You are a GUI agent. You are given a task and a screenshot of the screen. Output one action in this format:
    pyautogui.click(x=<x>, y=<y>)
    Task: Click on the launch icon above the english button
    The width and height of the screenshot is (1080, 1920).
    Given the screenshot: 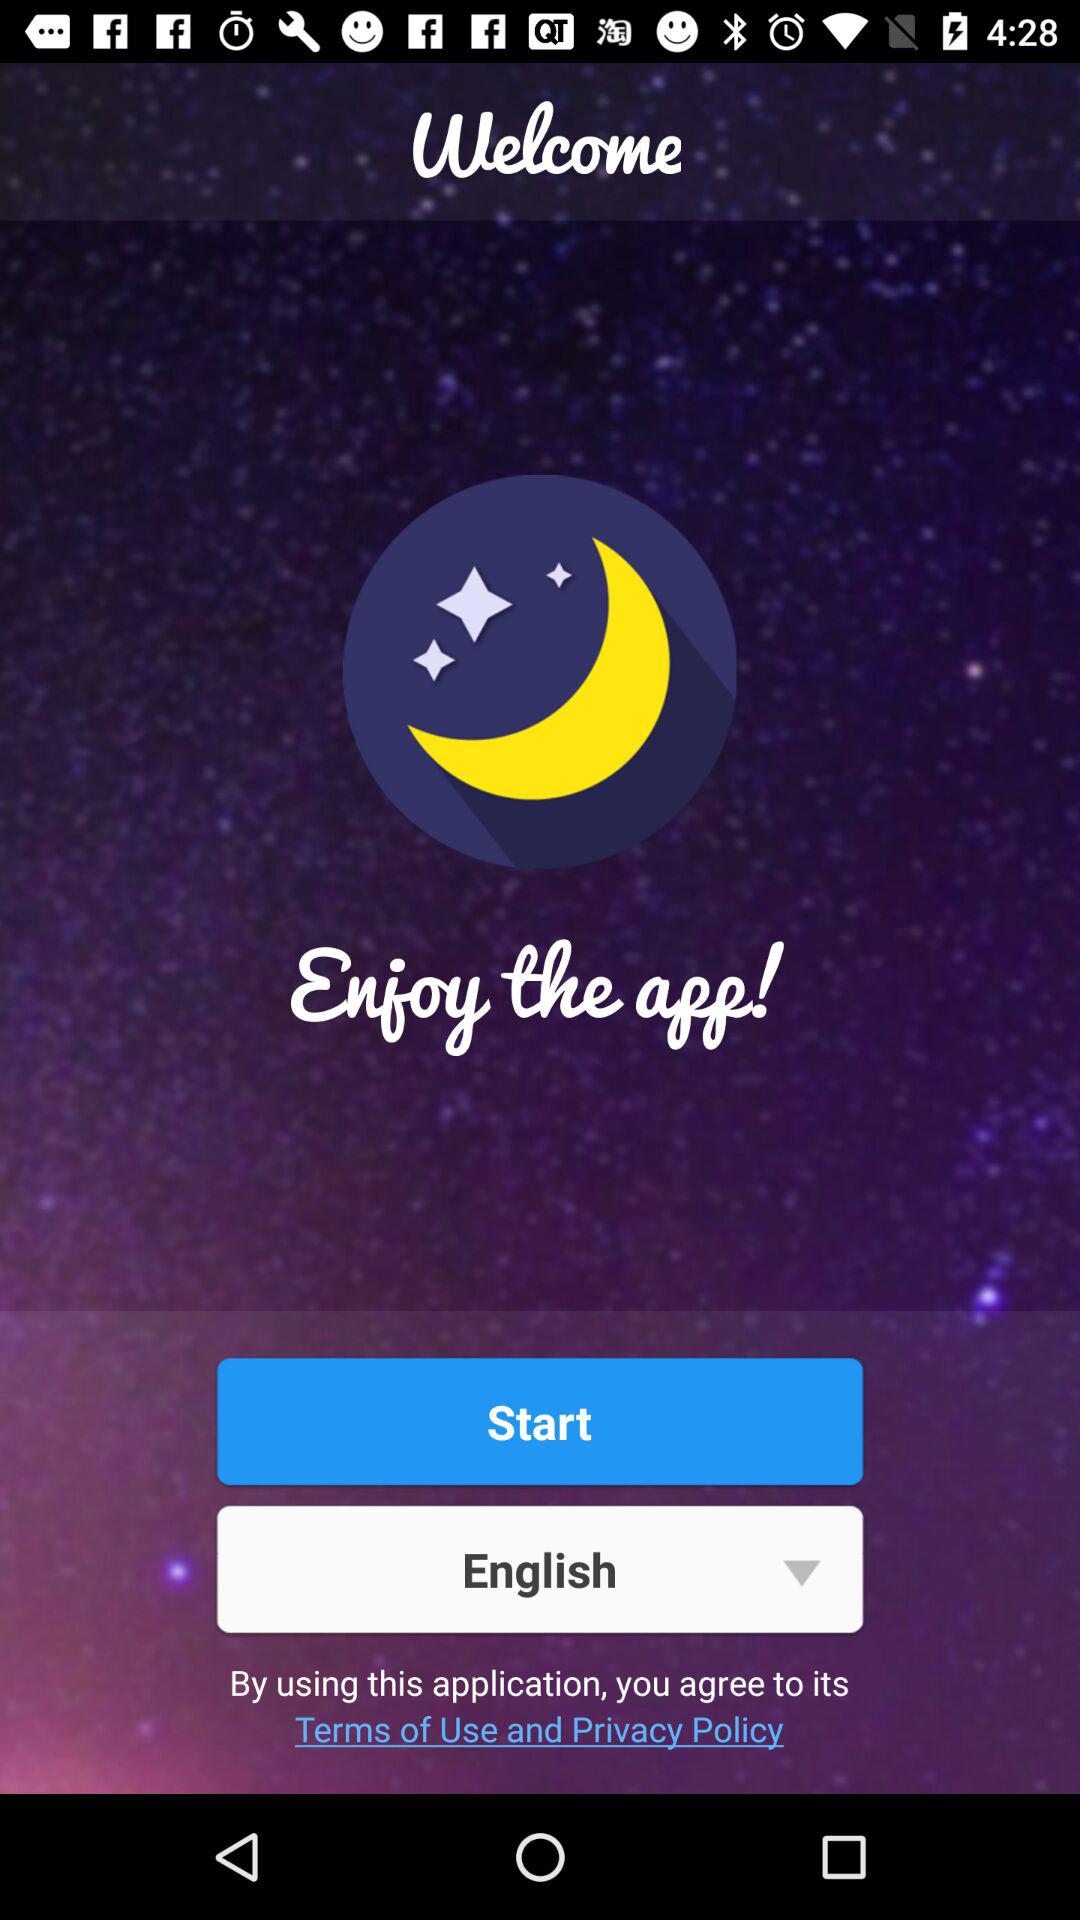 What is the action you would take?
    pyautogui.click(x=539, y=1421)
    